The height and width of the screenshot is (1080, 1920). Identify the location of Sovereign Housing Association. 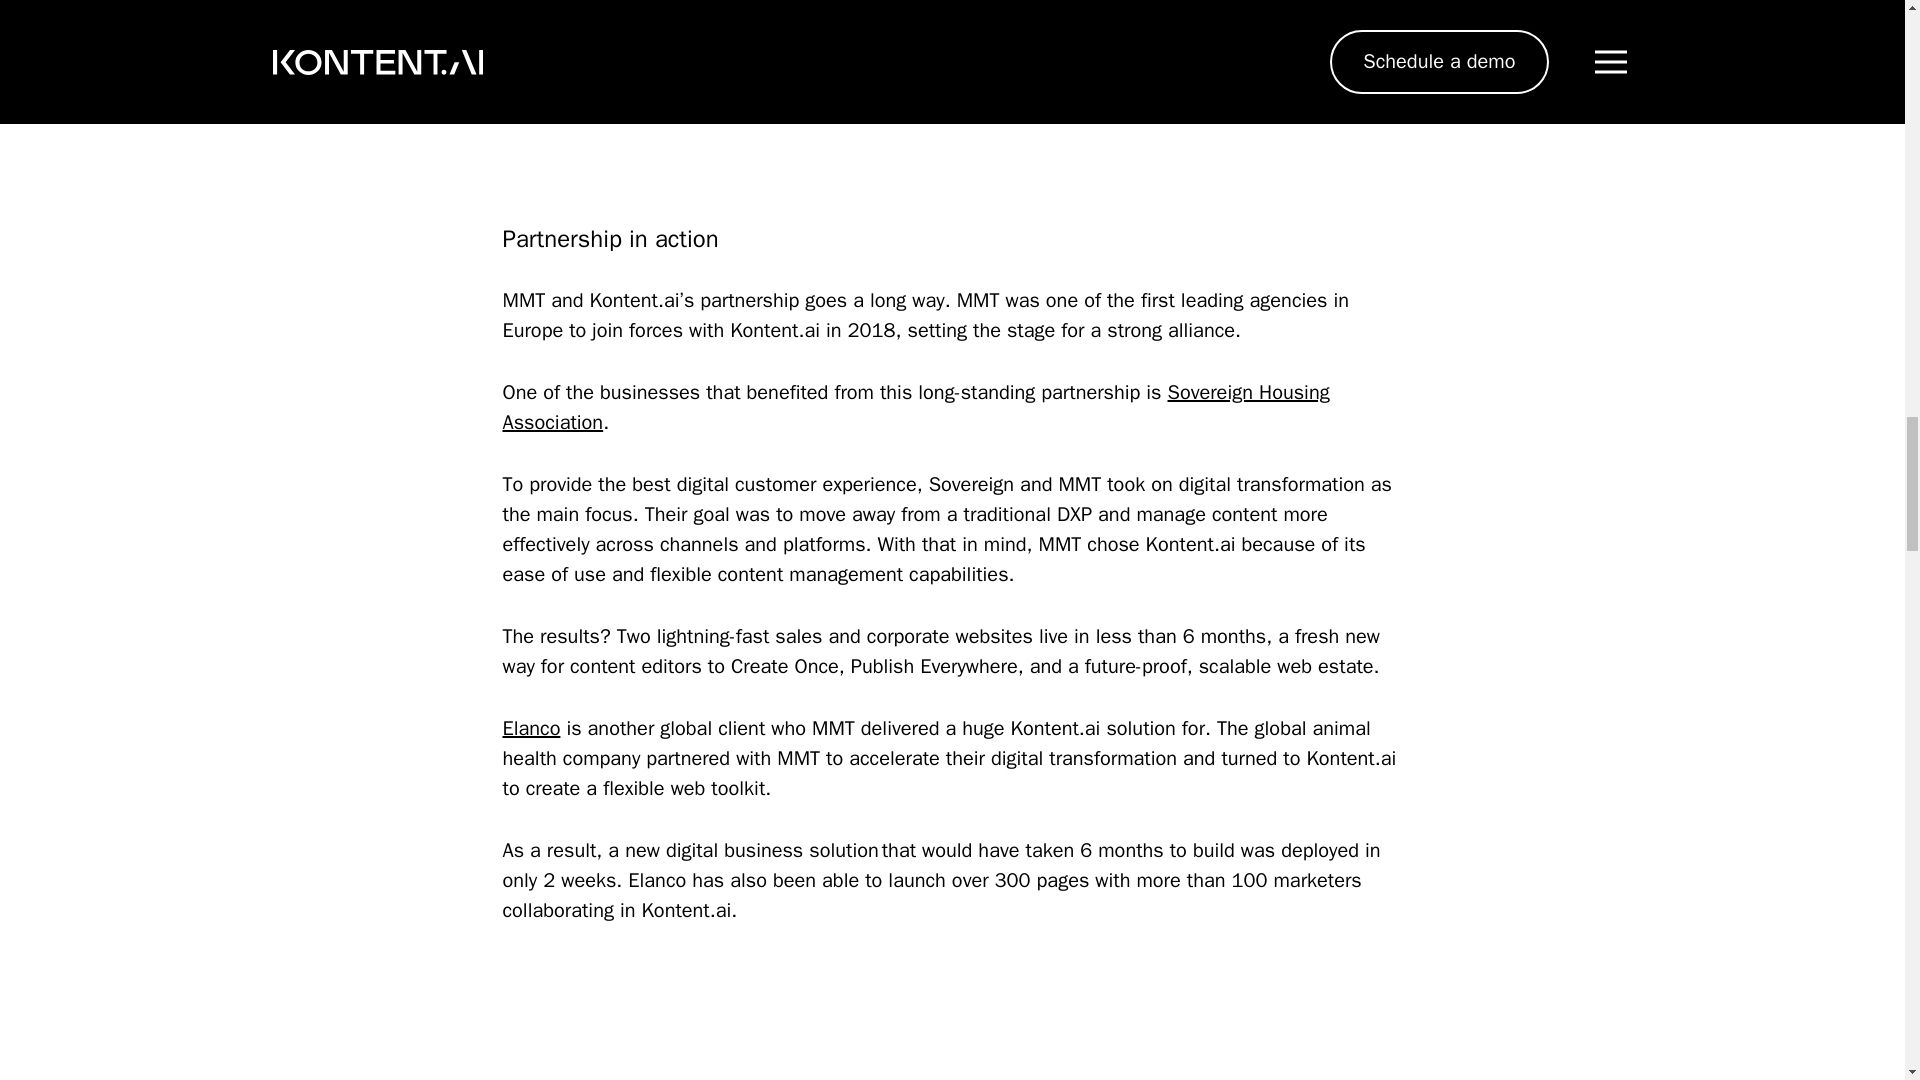
(914, 408).